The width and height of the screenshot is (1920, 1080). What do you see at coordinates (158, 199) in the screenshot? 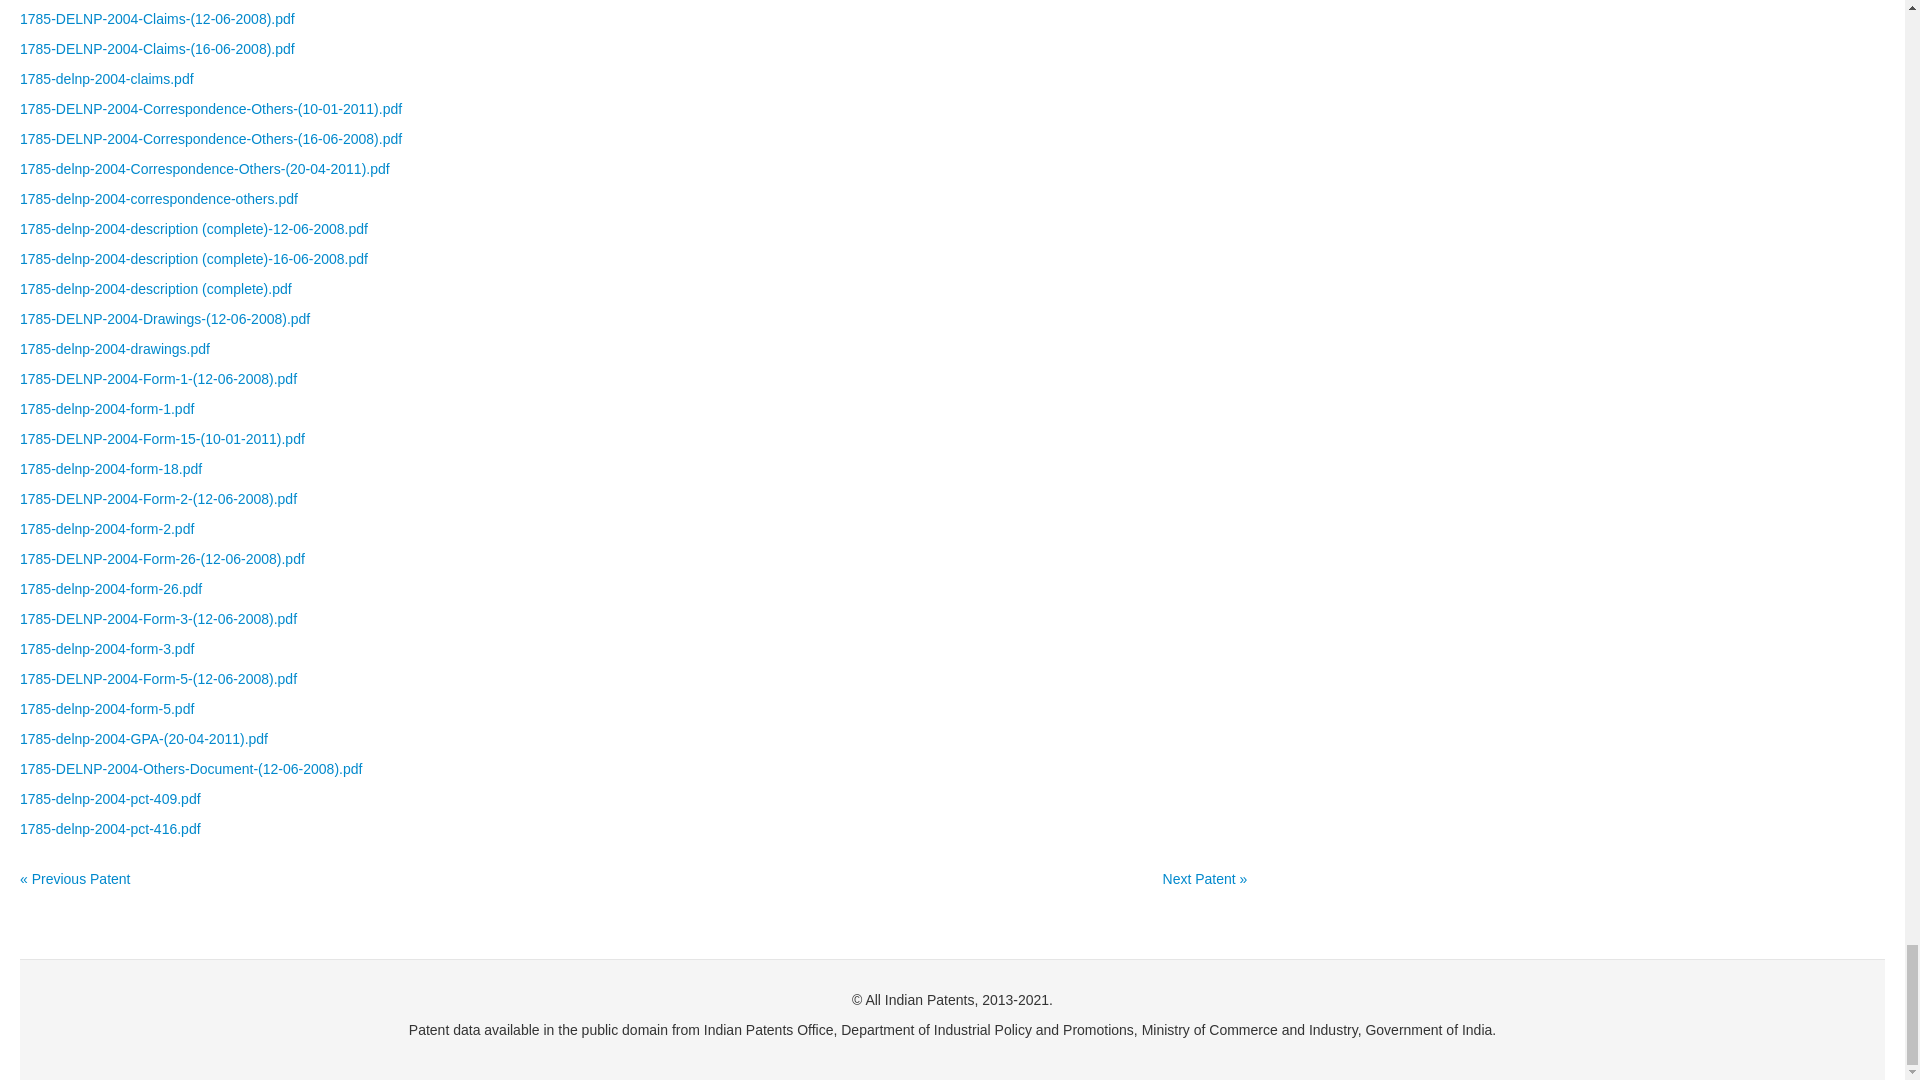
I see `1785-delnp-2004-correspondence-others.pdf` at bounding box center [158, 199].